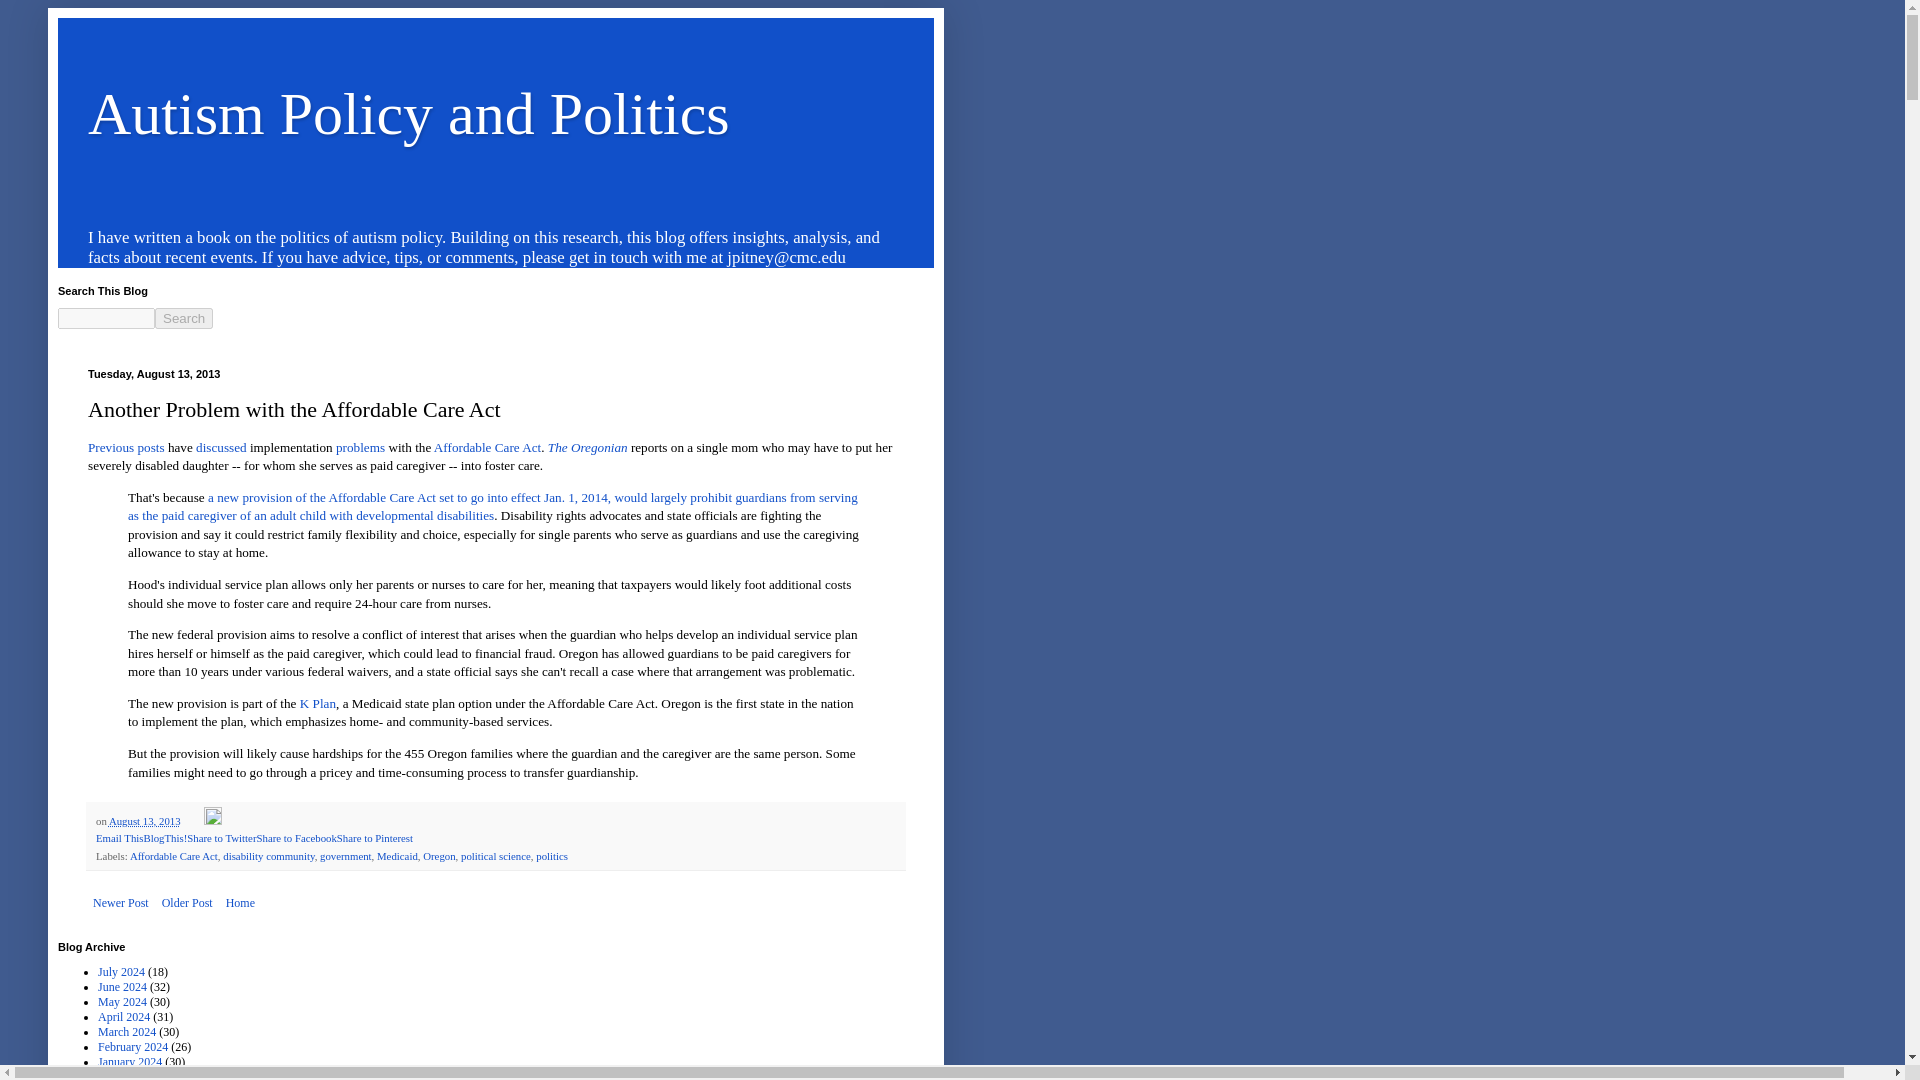 The image size is (1920, 1080). What do you see at coordinates (184, 318) in the screenshot?
I see `Search` at bounding box center [184, 318].